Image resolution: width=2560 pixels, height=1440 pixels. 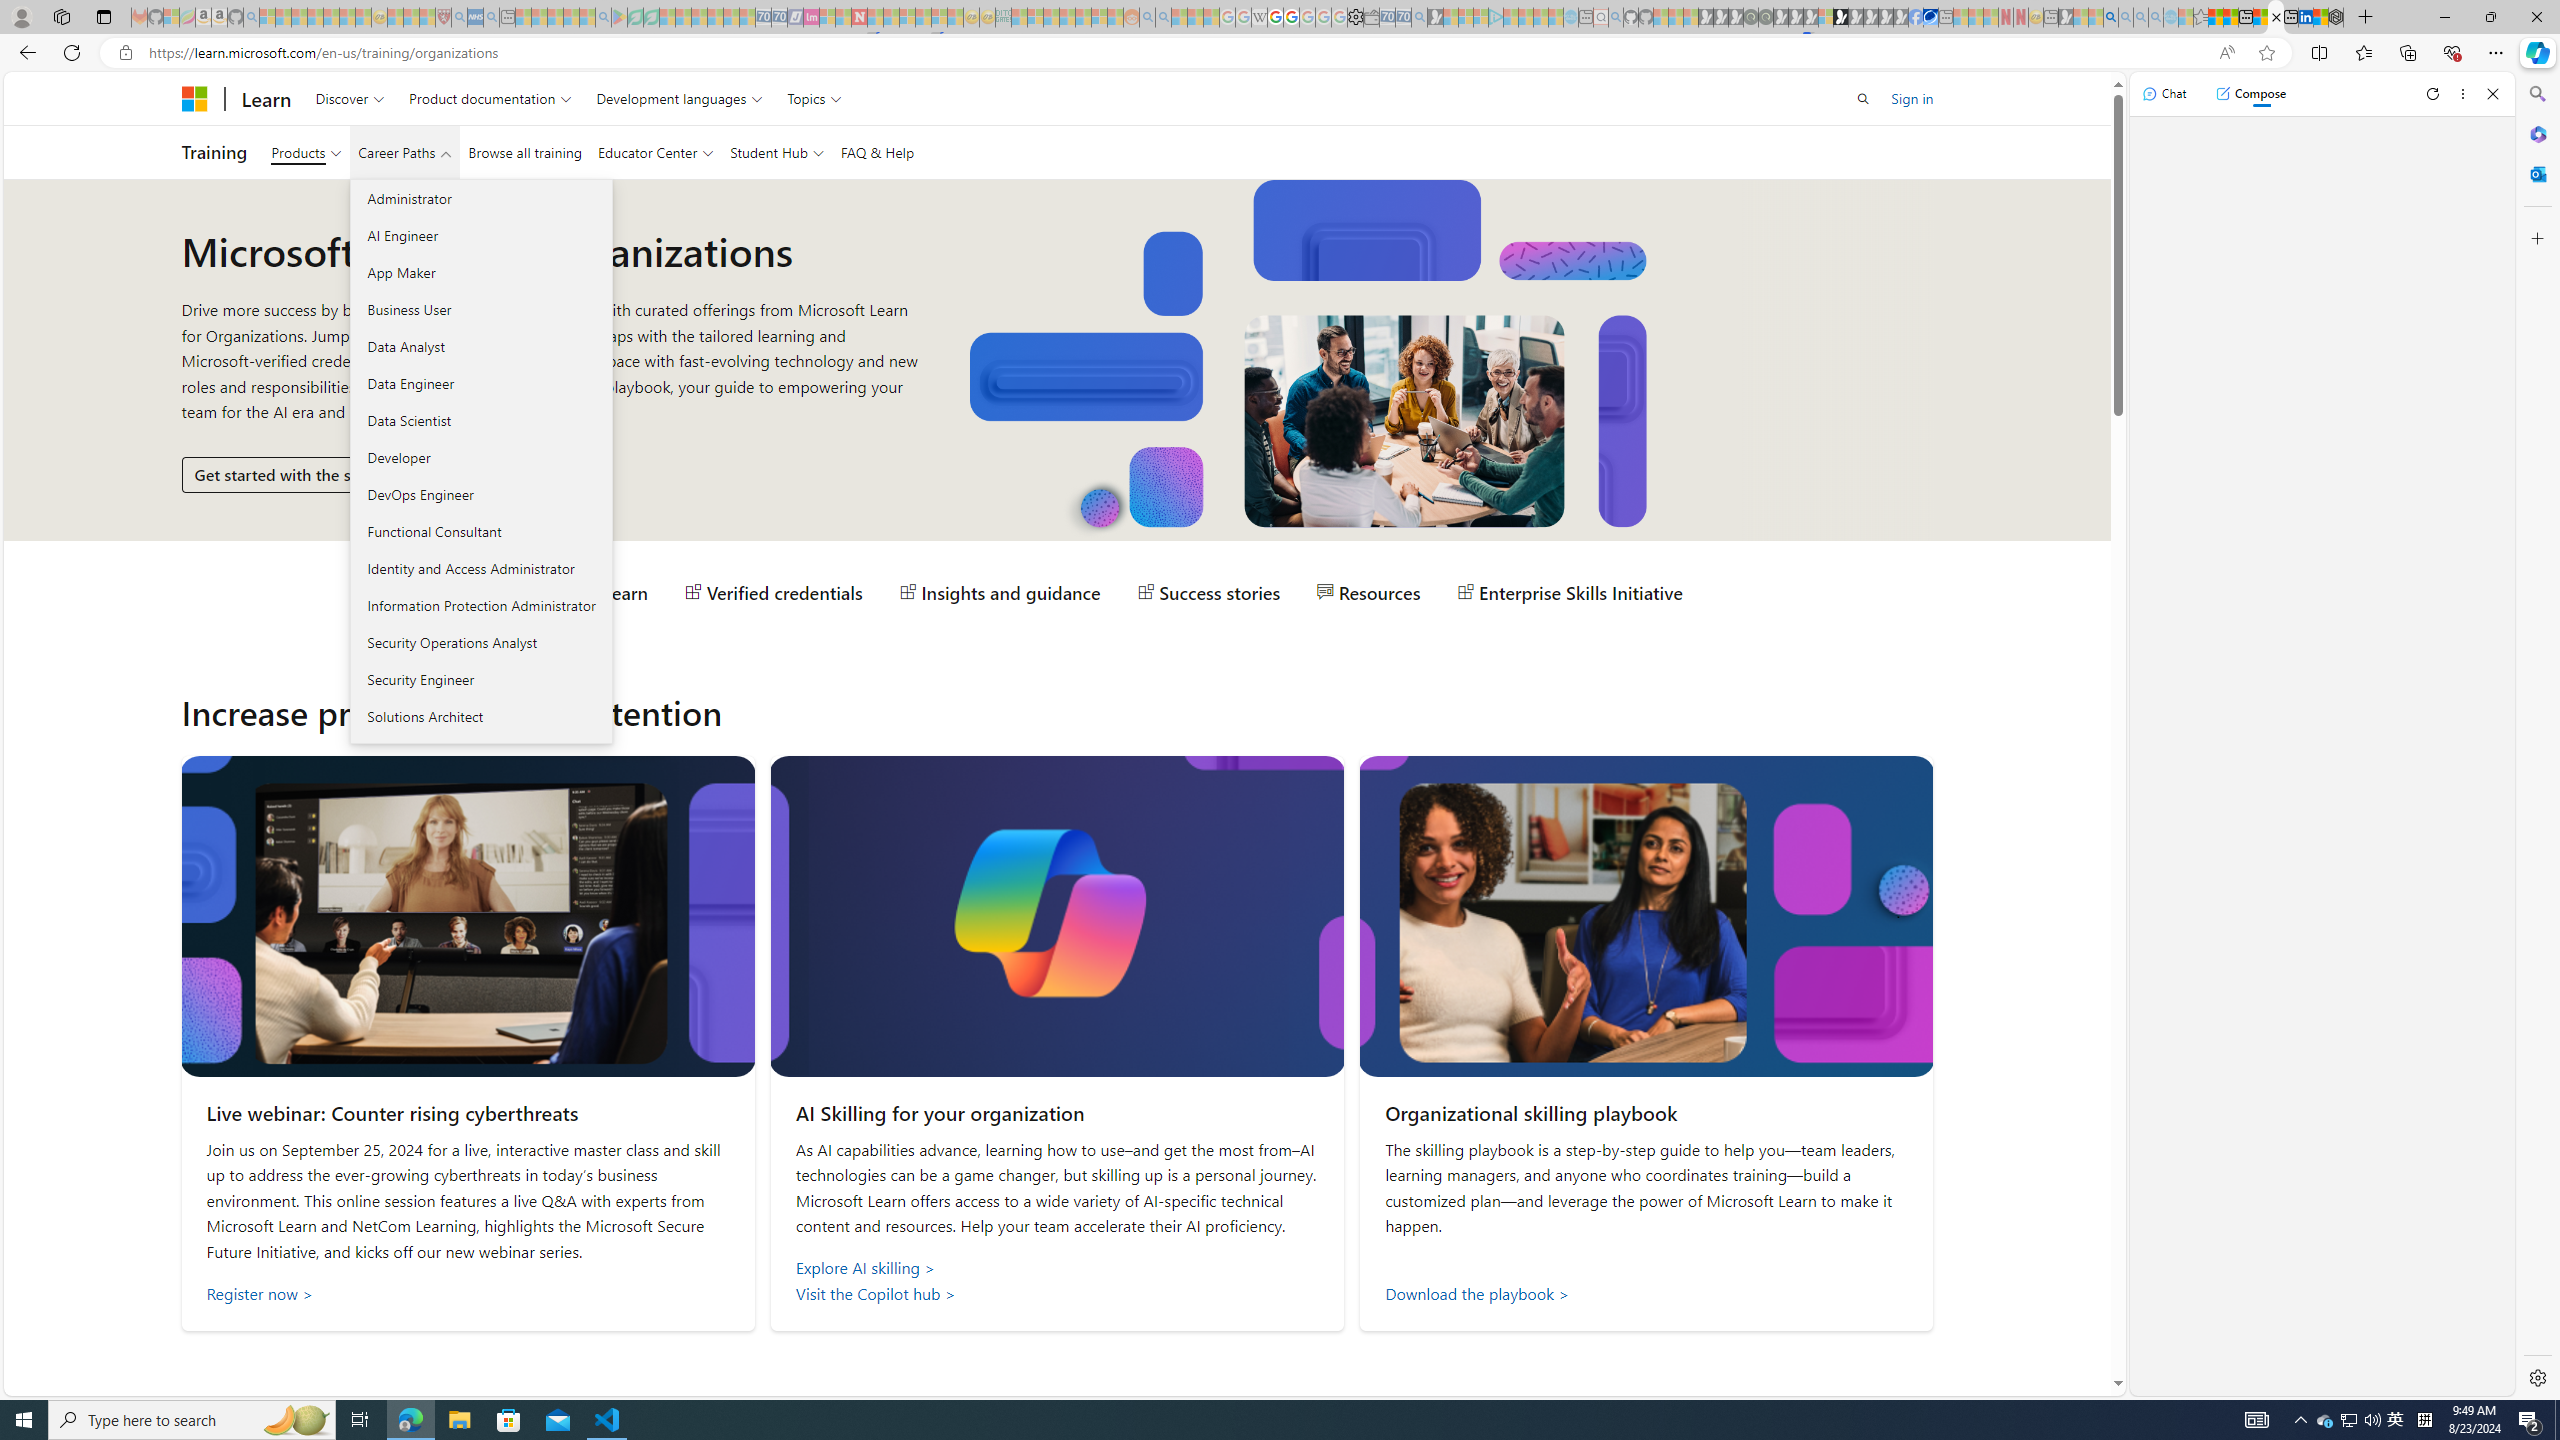 I want to click on Bluey: Let's Play! - Apps on Google Play - Sleeping, so click(x=619, y=17).